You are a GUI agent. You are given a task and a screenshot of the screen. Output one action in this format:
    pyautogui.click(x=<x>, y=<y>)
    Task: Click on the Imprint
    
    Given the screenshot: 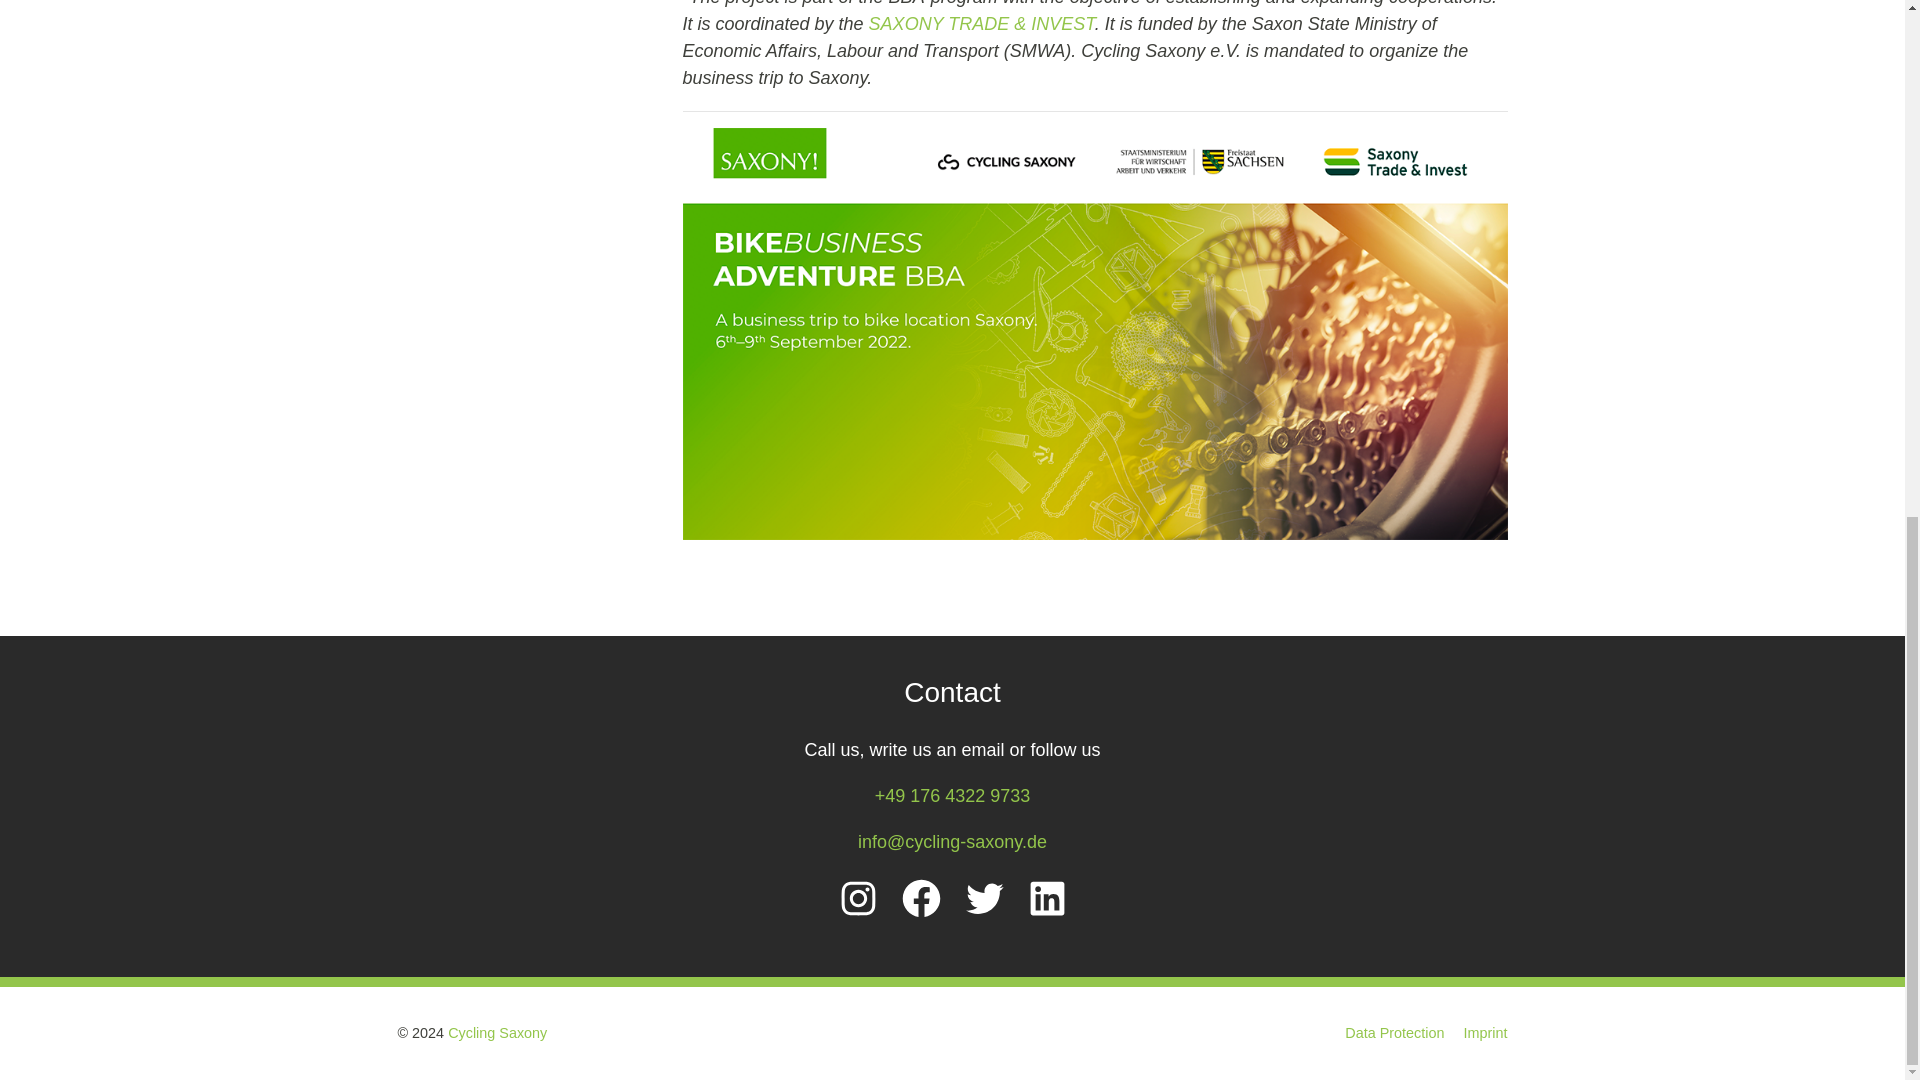 What is the action you would take?
    pyautogui.click(x=1485, y=1032)
    